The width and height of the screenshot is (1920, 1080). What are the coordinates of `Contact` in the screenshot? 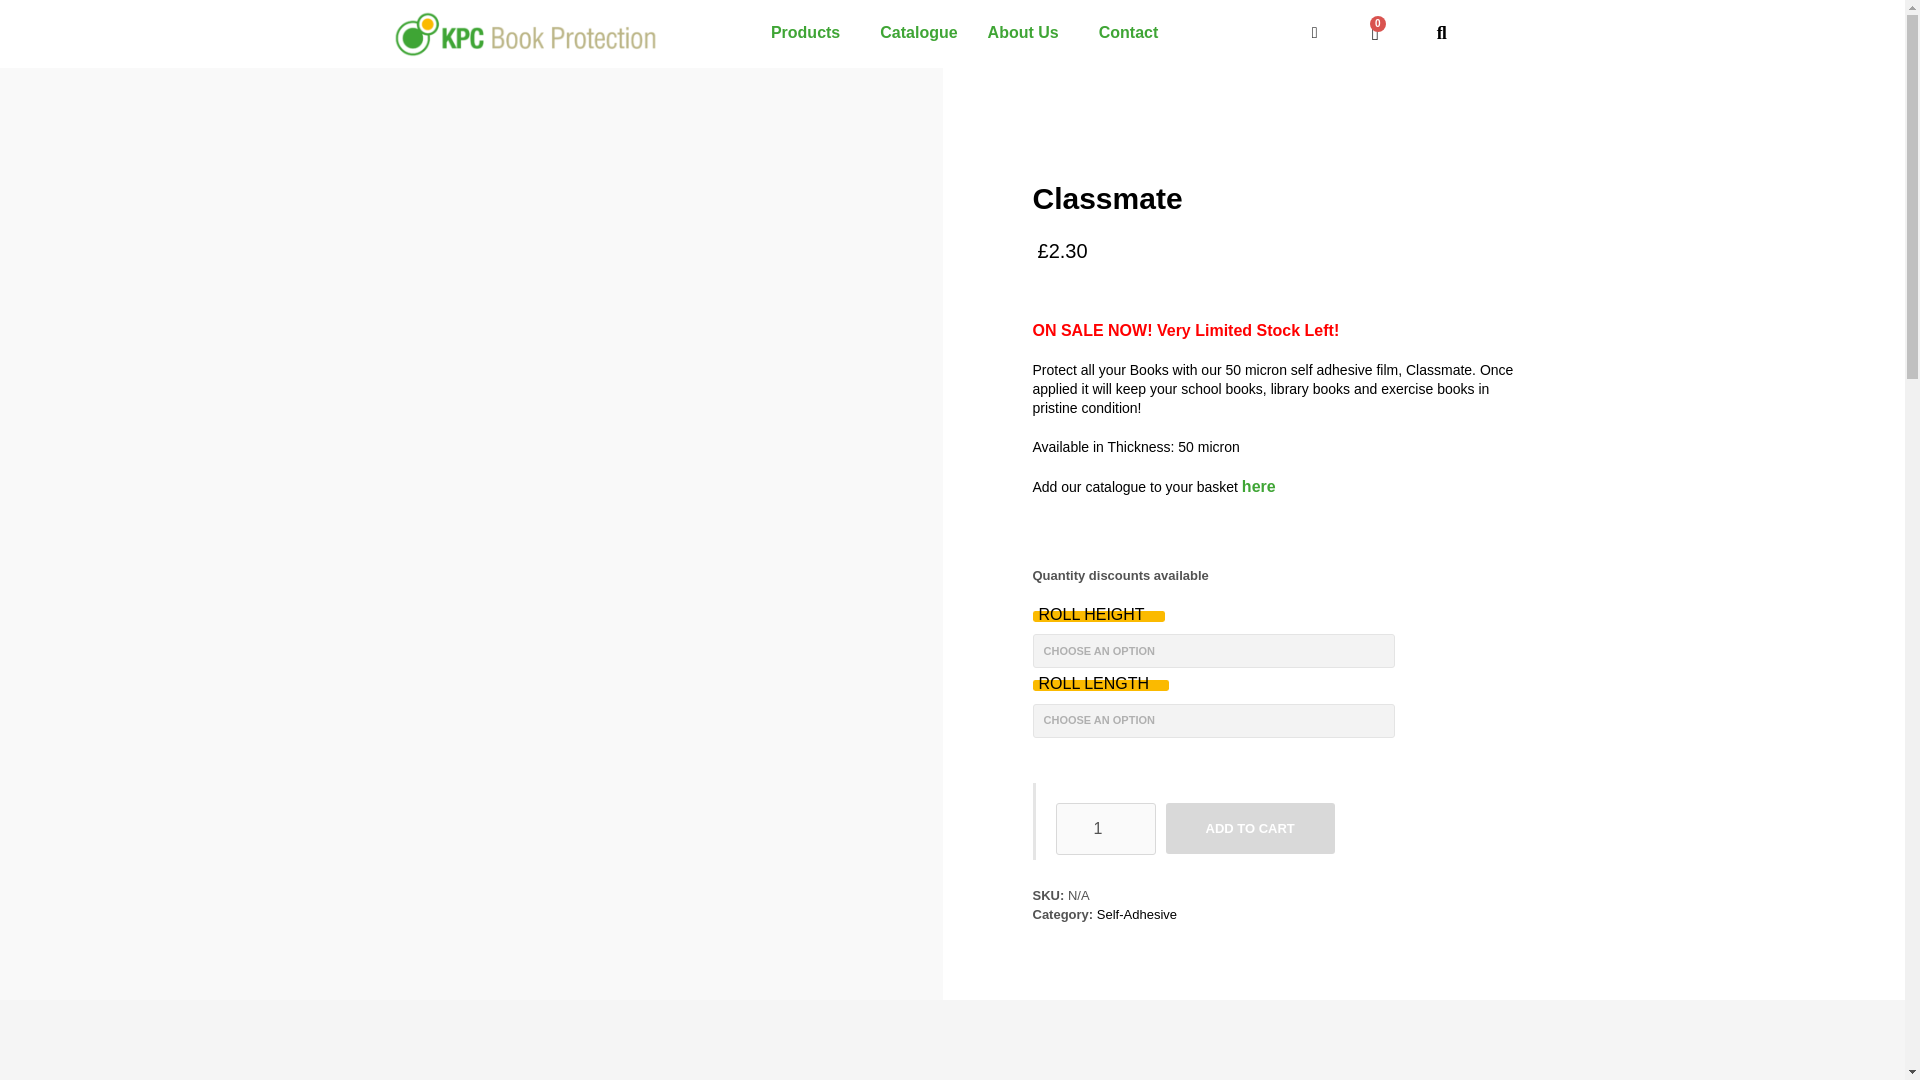 It's located at (1134, 32).